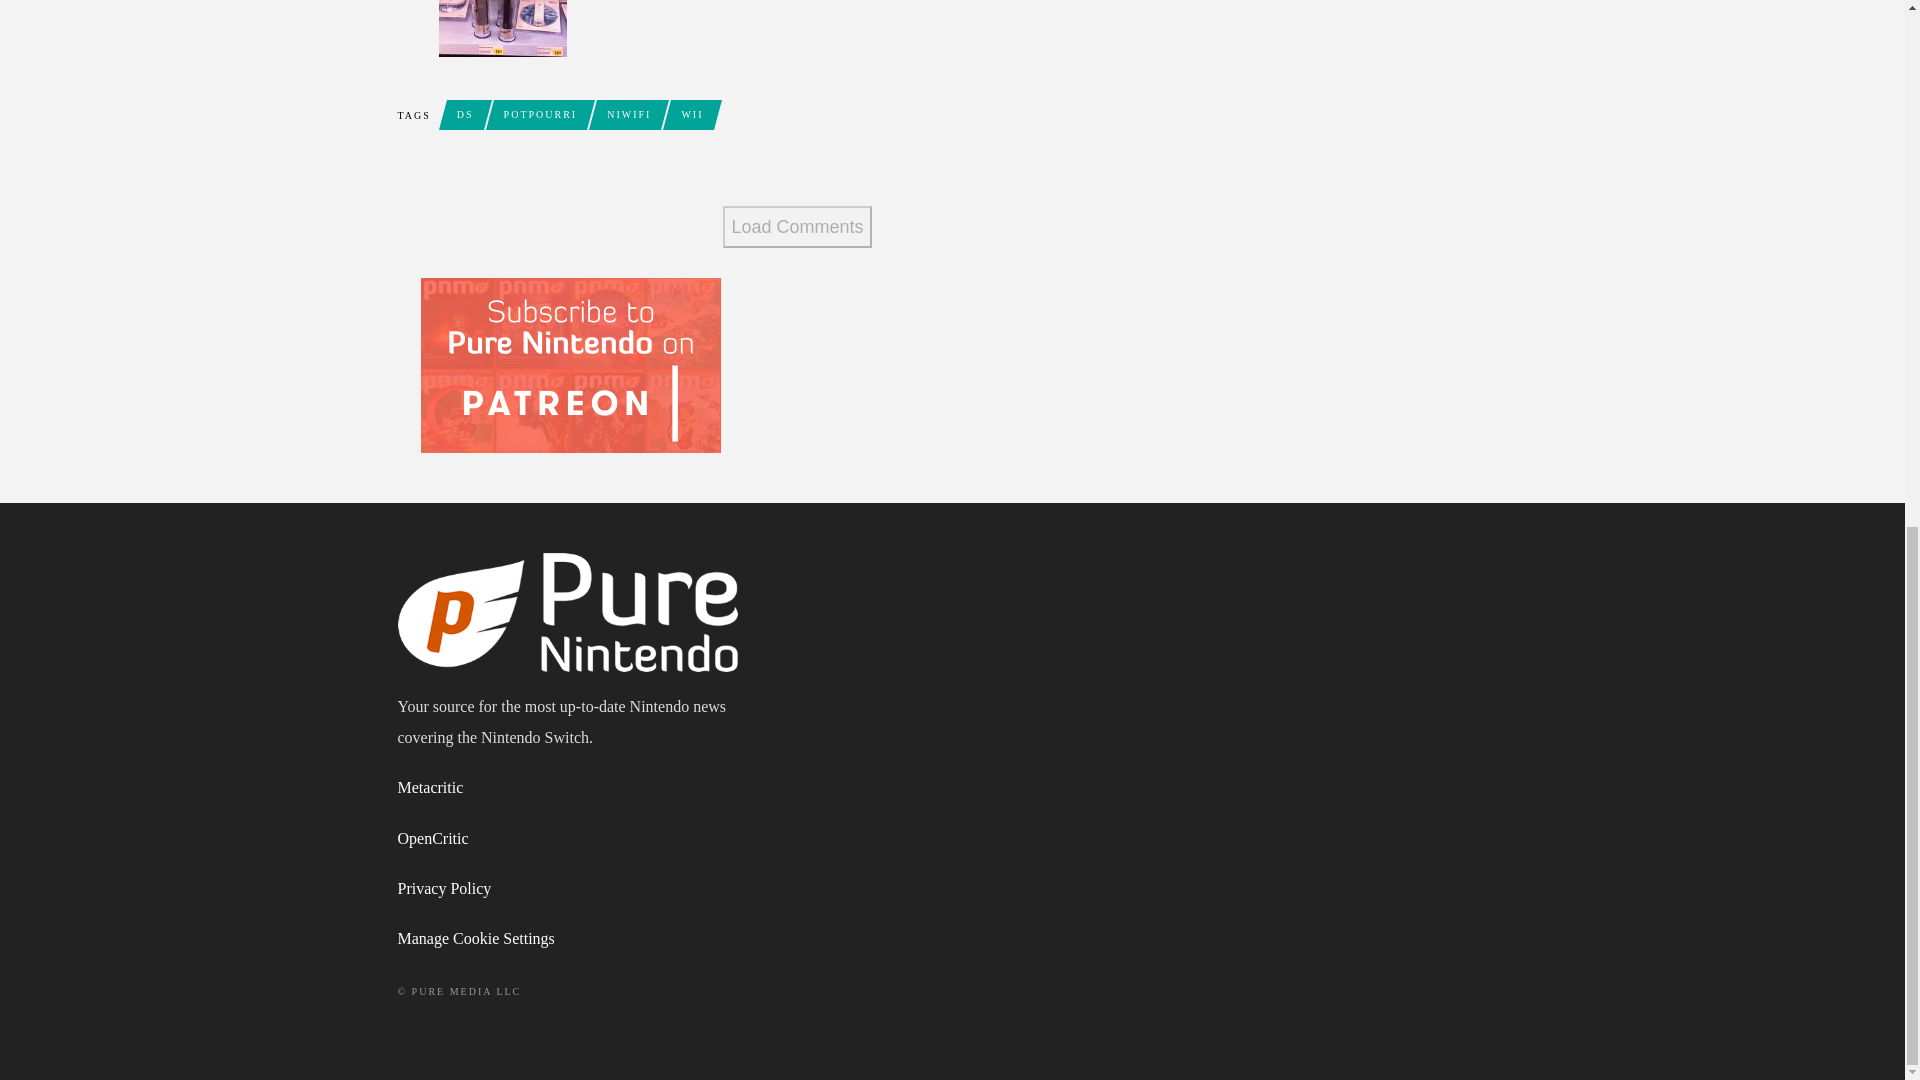 The image size is (1920, 1080). Describe the element at coordinates (628, 114) in the screenshot. I see `NIWIFI` at that location.